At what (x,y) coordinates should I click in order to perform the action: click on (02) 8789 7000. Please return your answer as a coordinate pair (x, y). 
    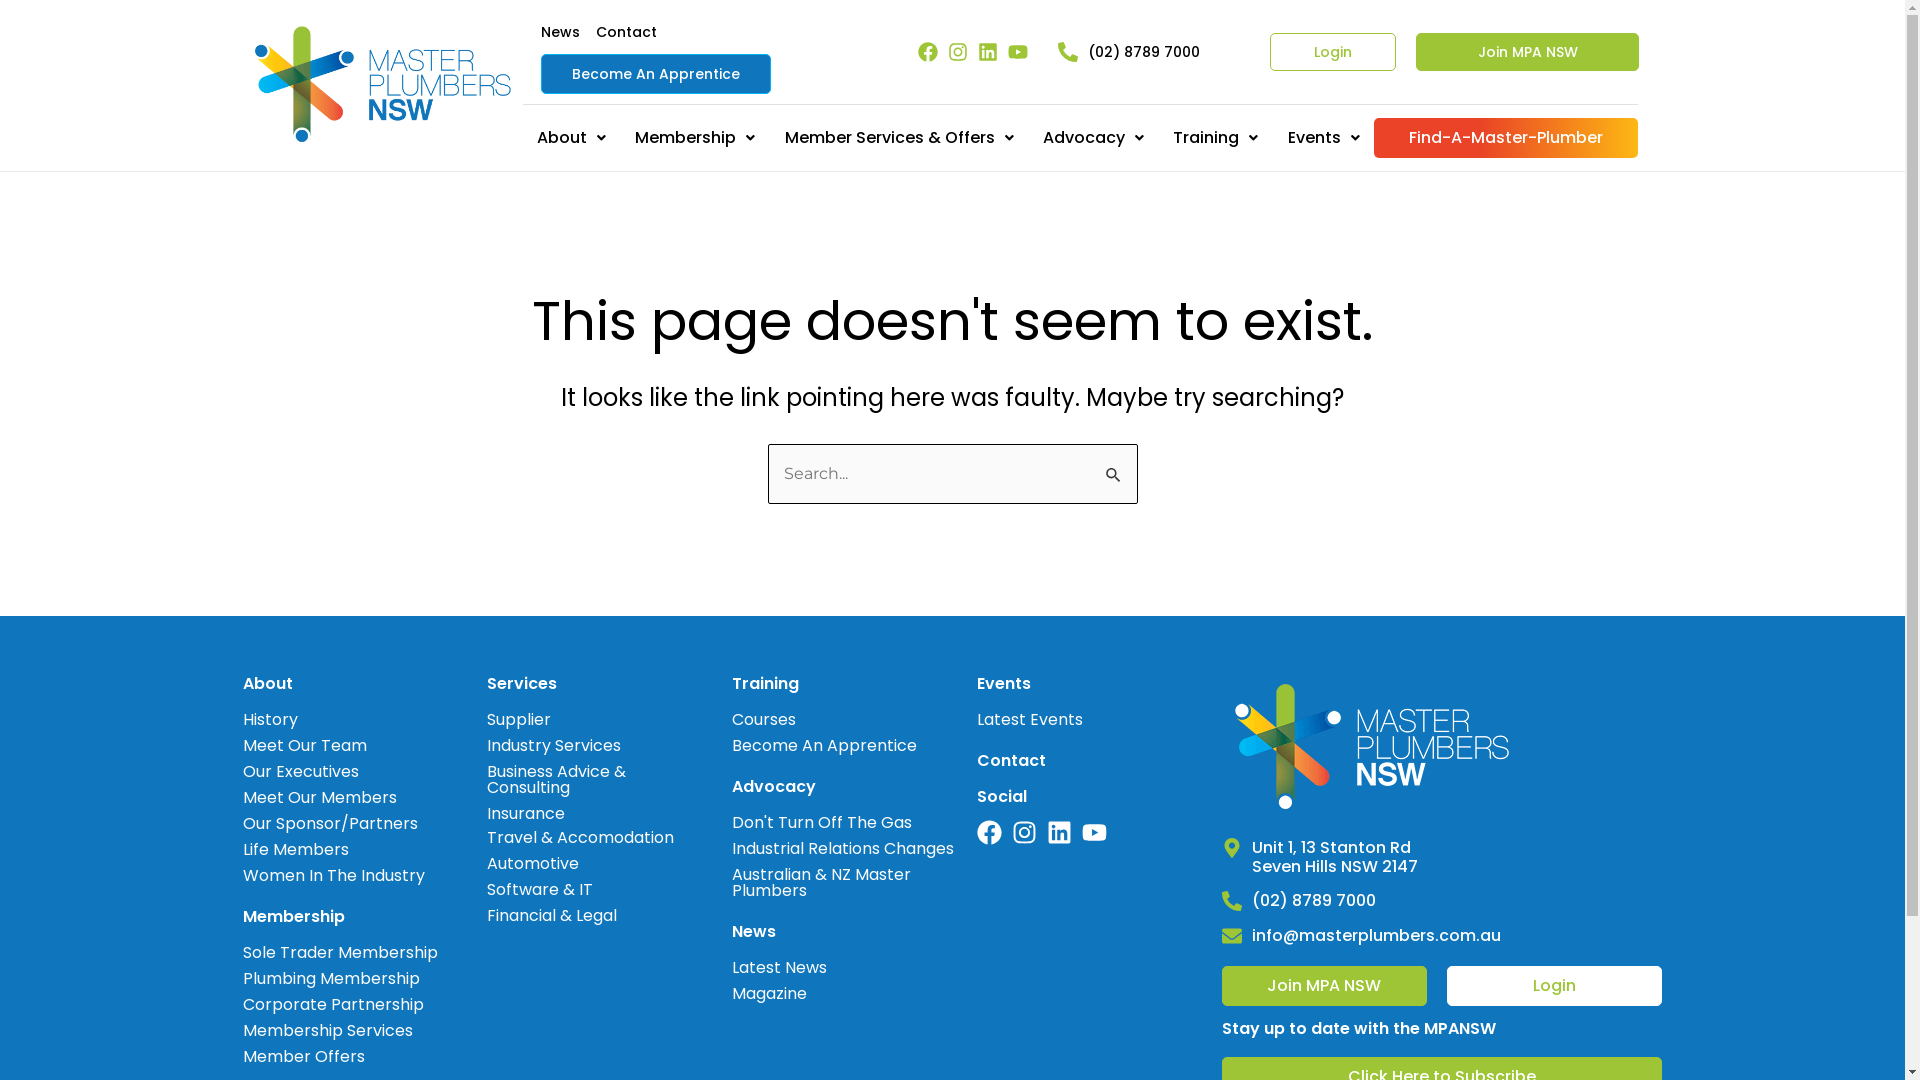
    Looking at the image, I should click on (1314, 900).